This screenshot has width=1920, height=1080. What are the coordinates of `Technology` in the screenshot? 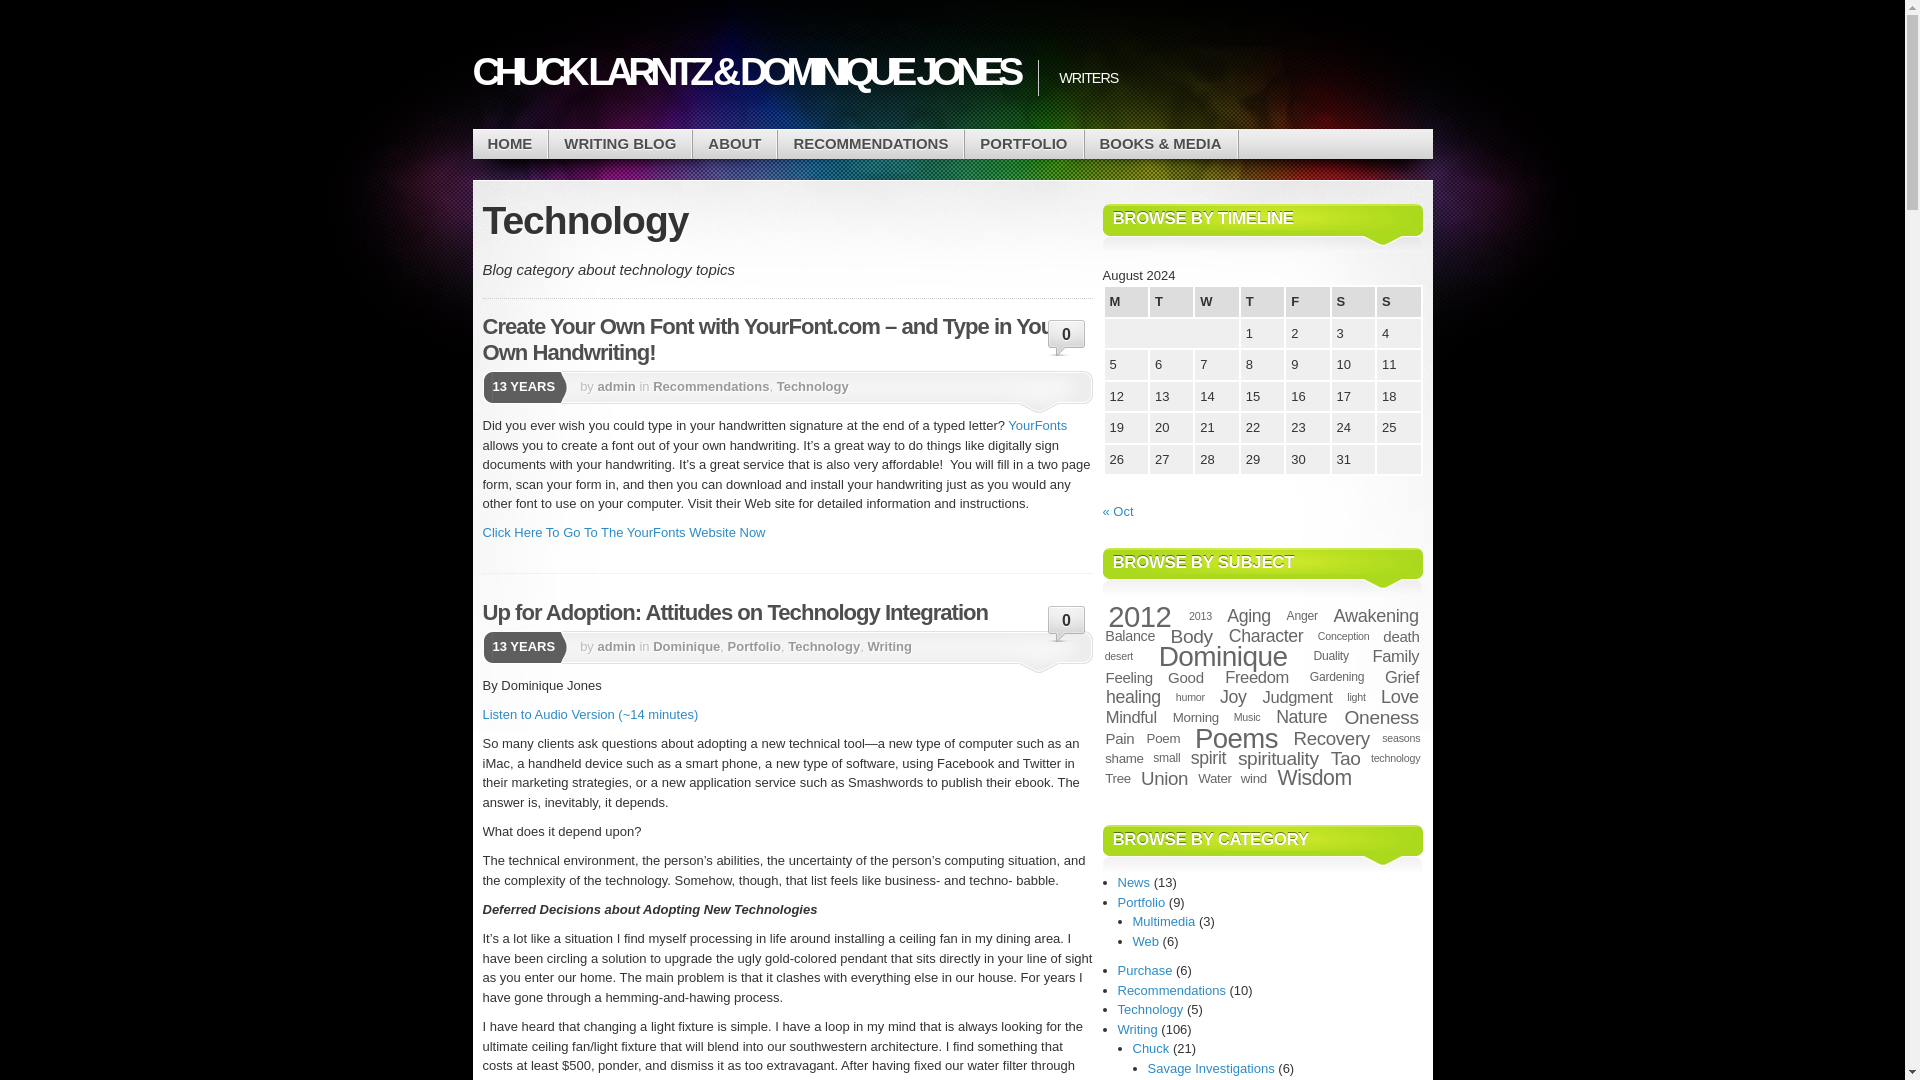 It's located at (812, 386).